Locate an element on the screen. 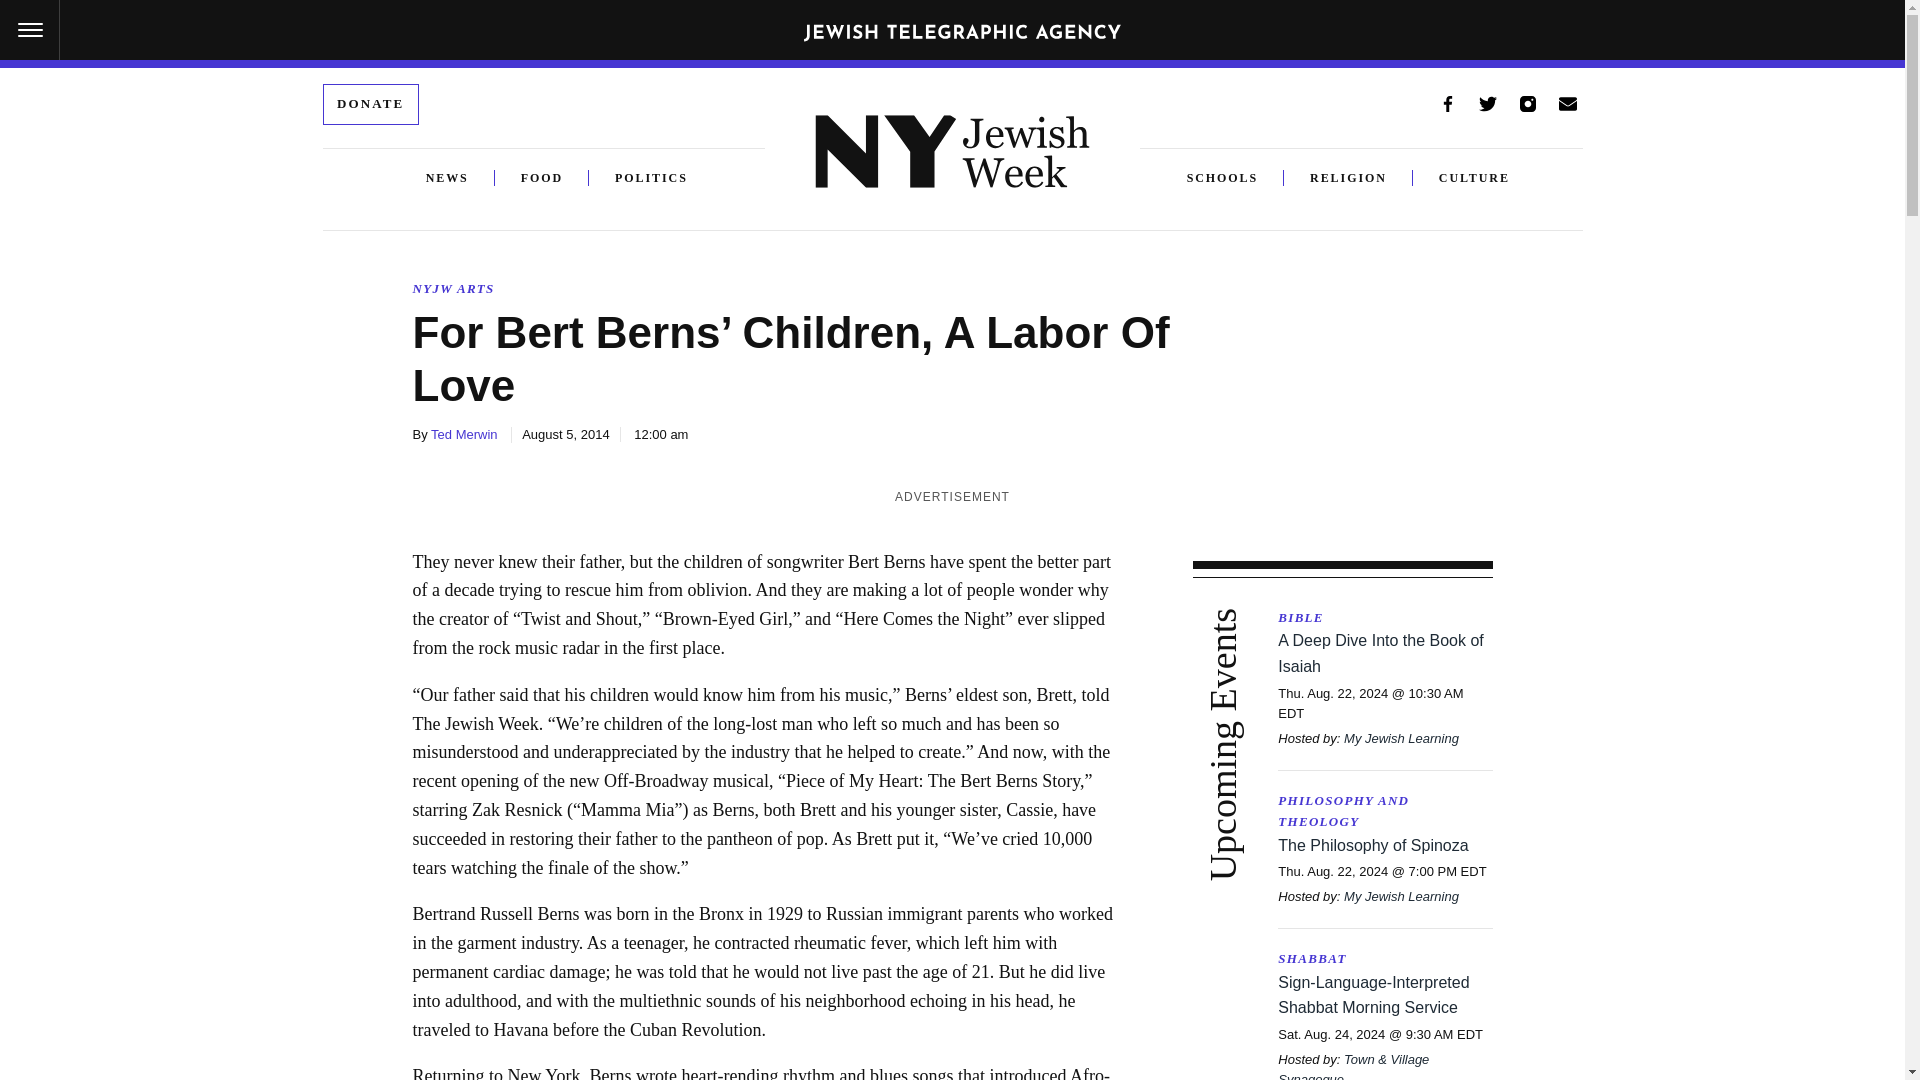 The width and height of the screenshot is (1920, 1080). RELIGION is located at coordinates (1348, 178).